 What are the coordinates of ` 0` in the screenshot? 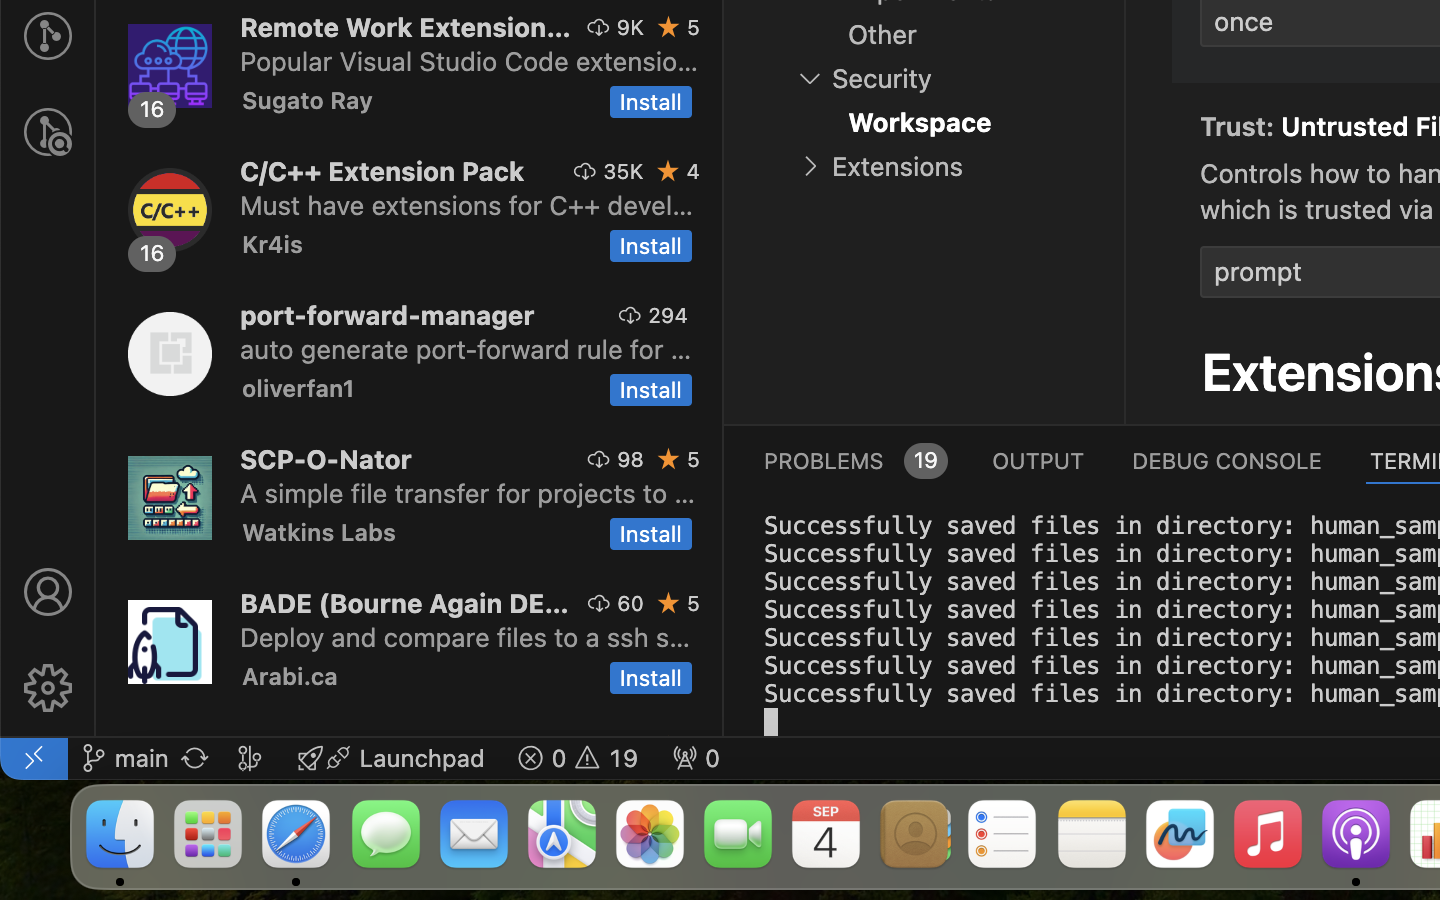 It's located at (696, 758).